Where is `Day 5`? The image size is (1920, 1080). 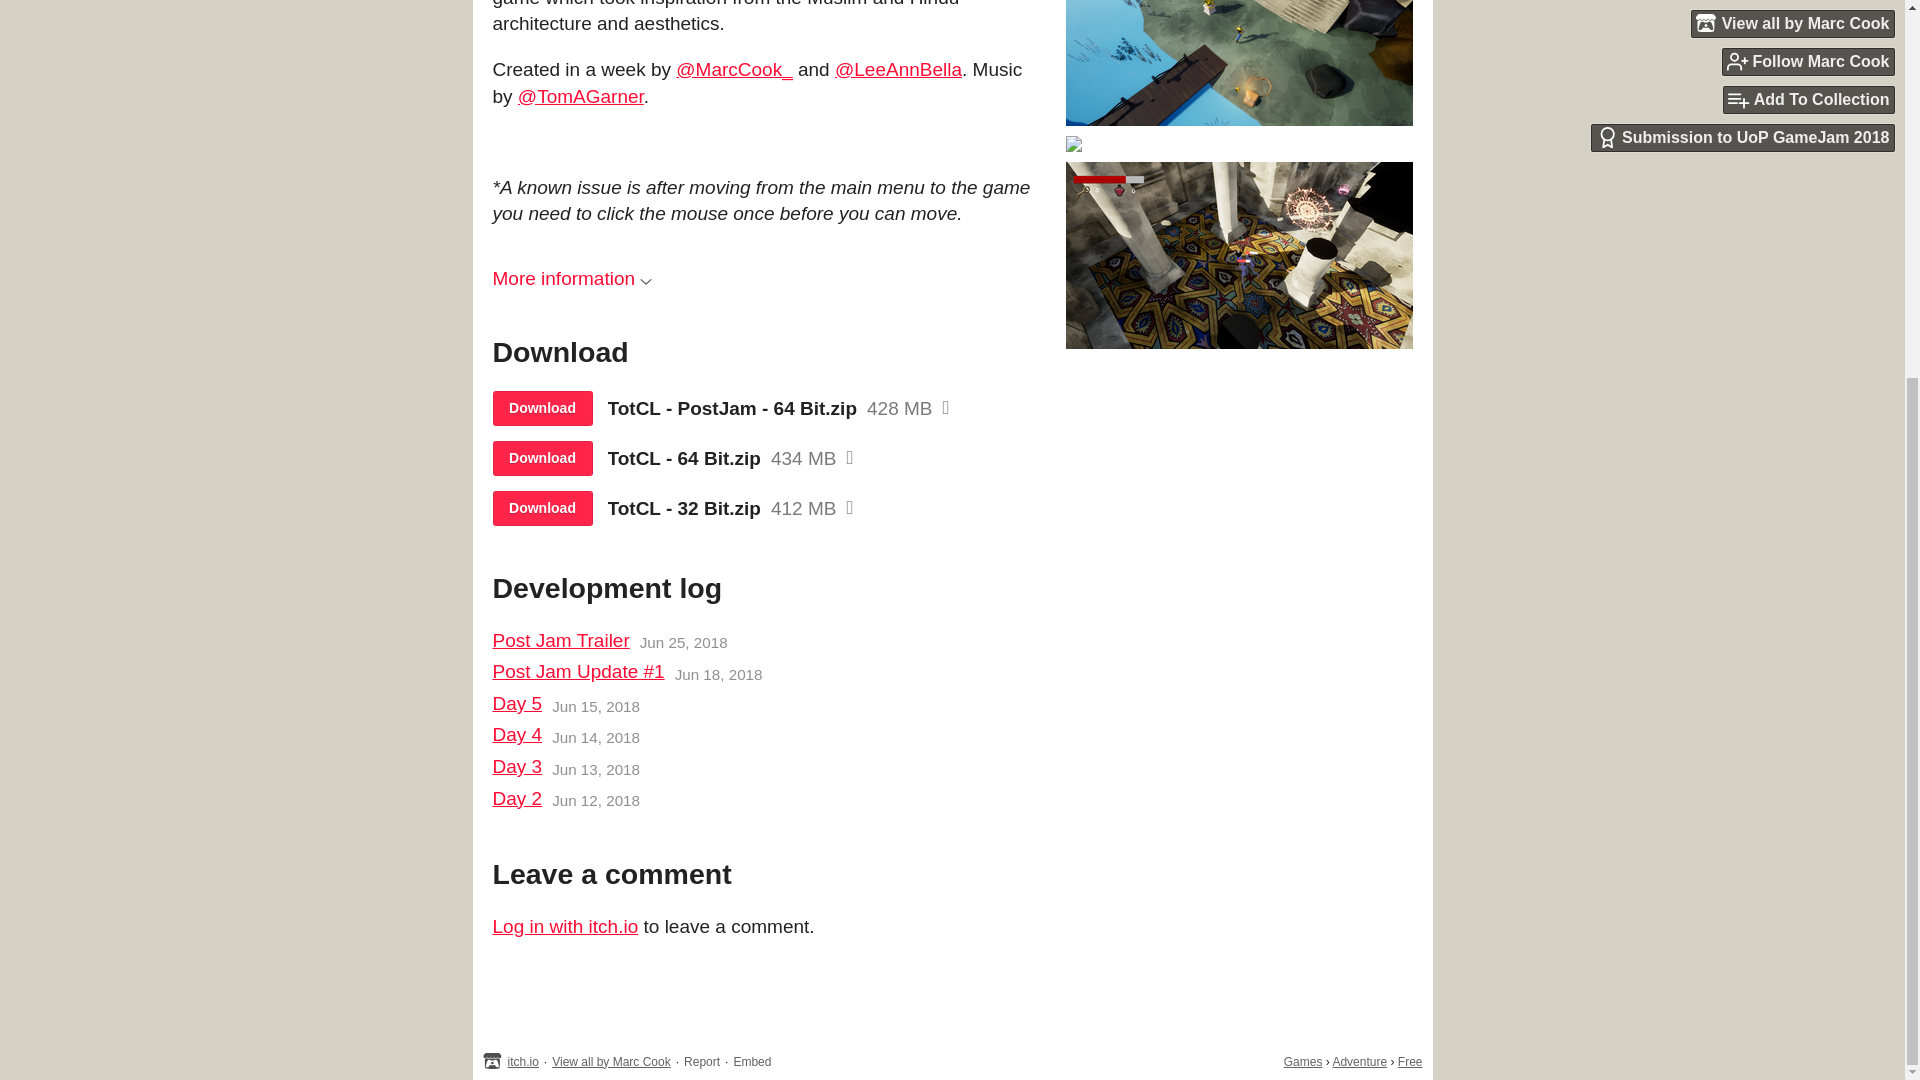 Day 5 is located at coordinates (516, 704).